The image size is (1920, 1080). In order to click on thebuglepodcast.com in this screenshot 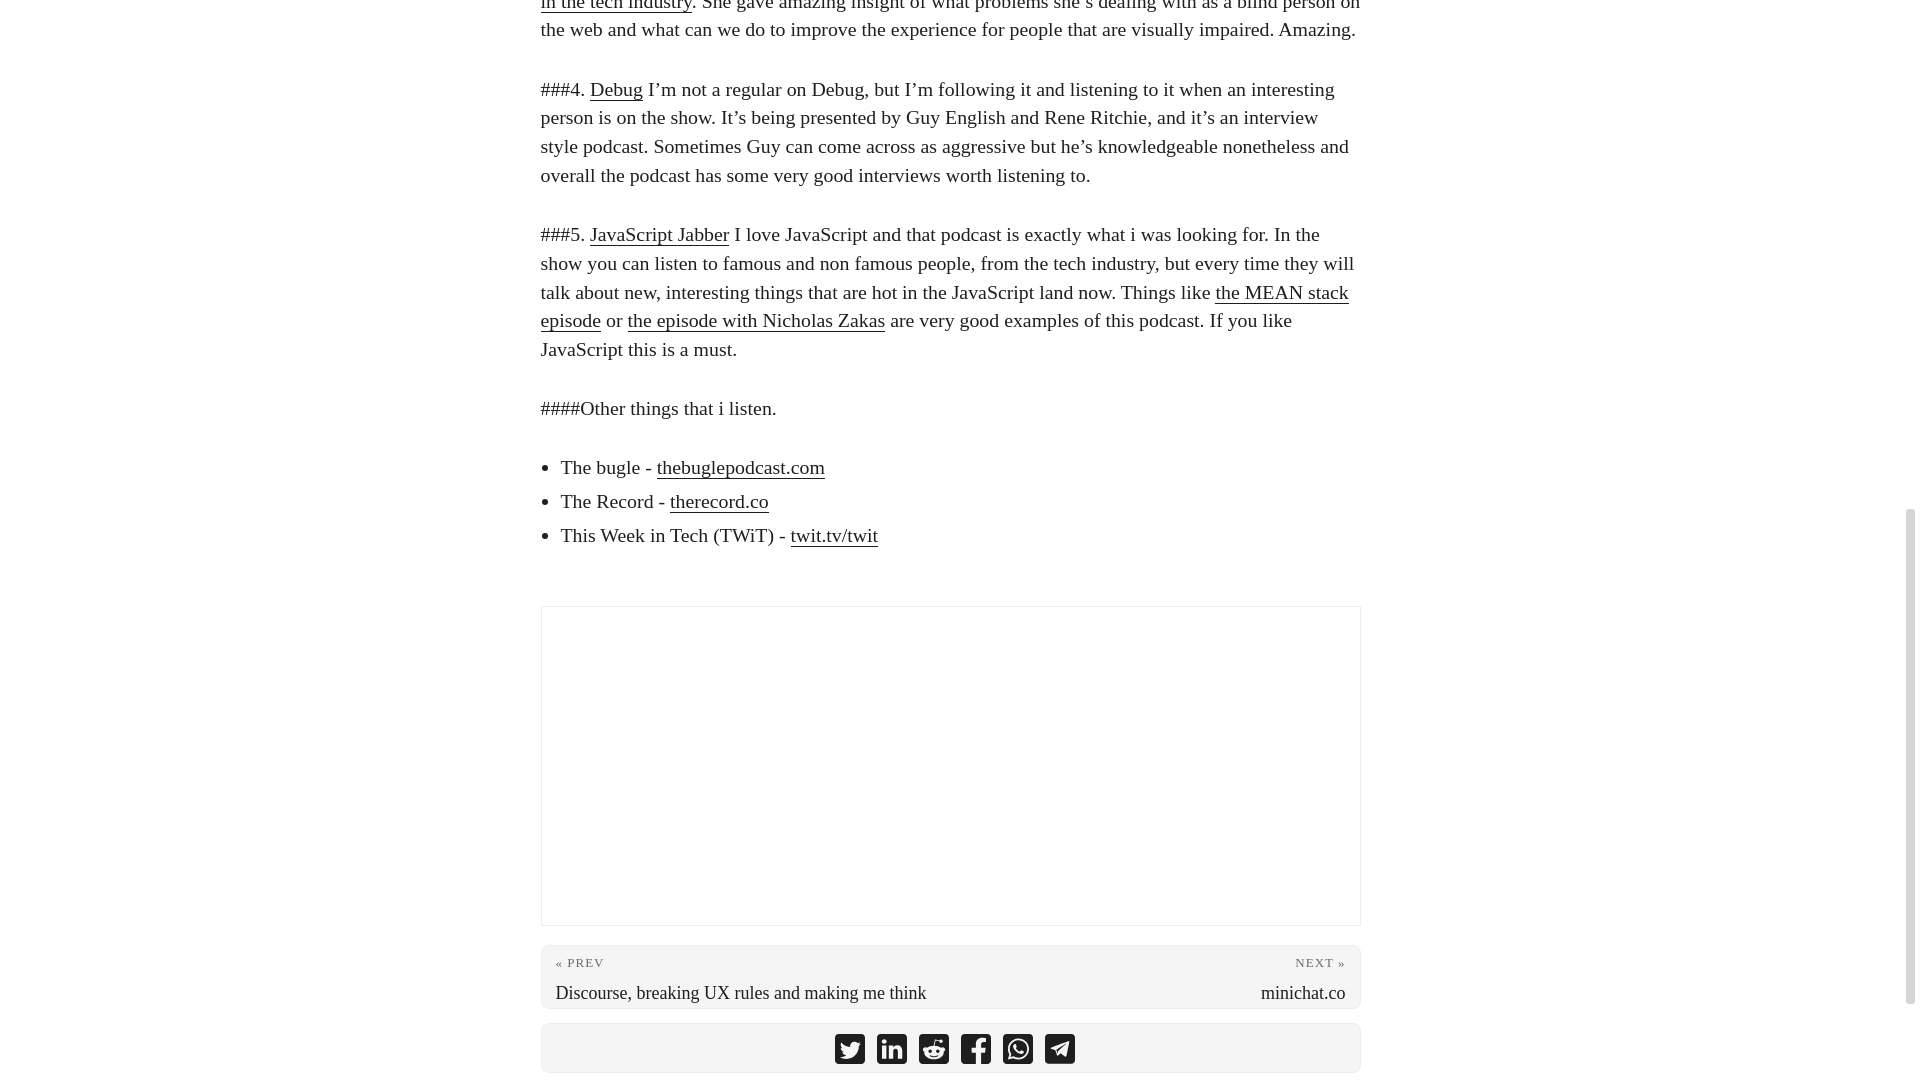, I will do `click(740, 466)`.